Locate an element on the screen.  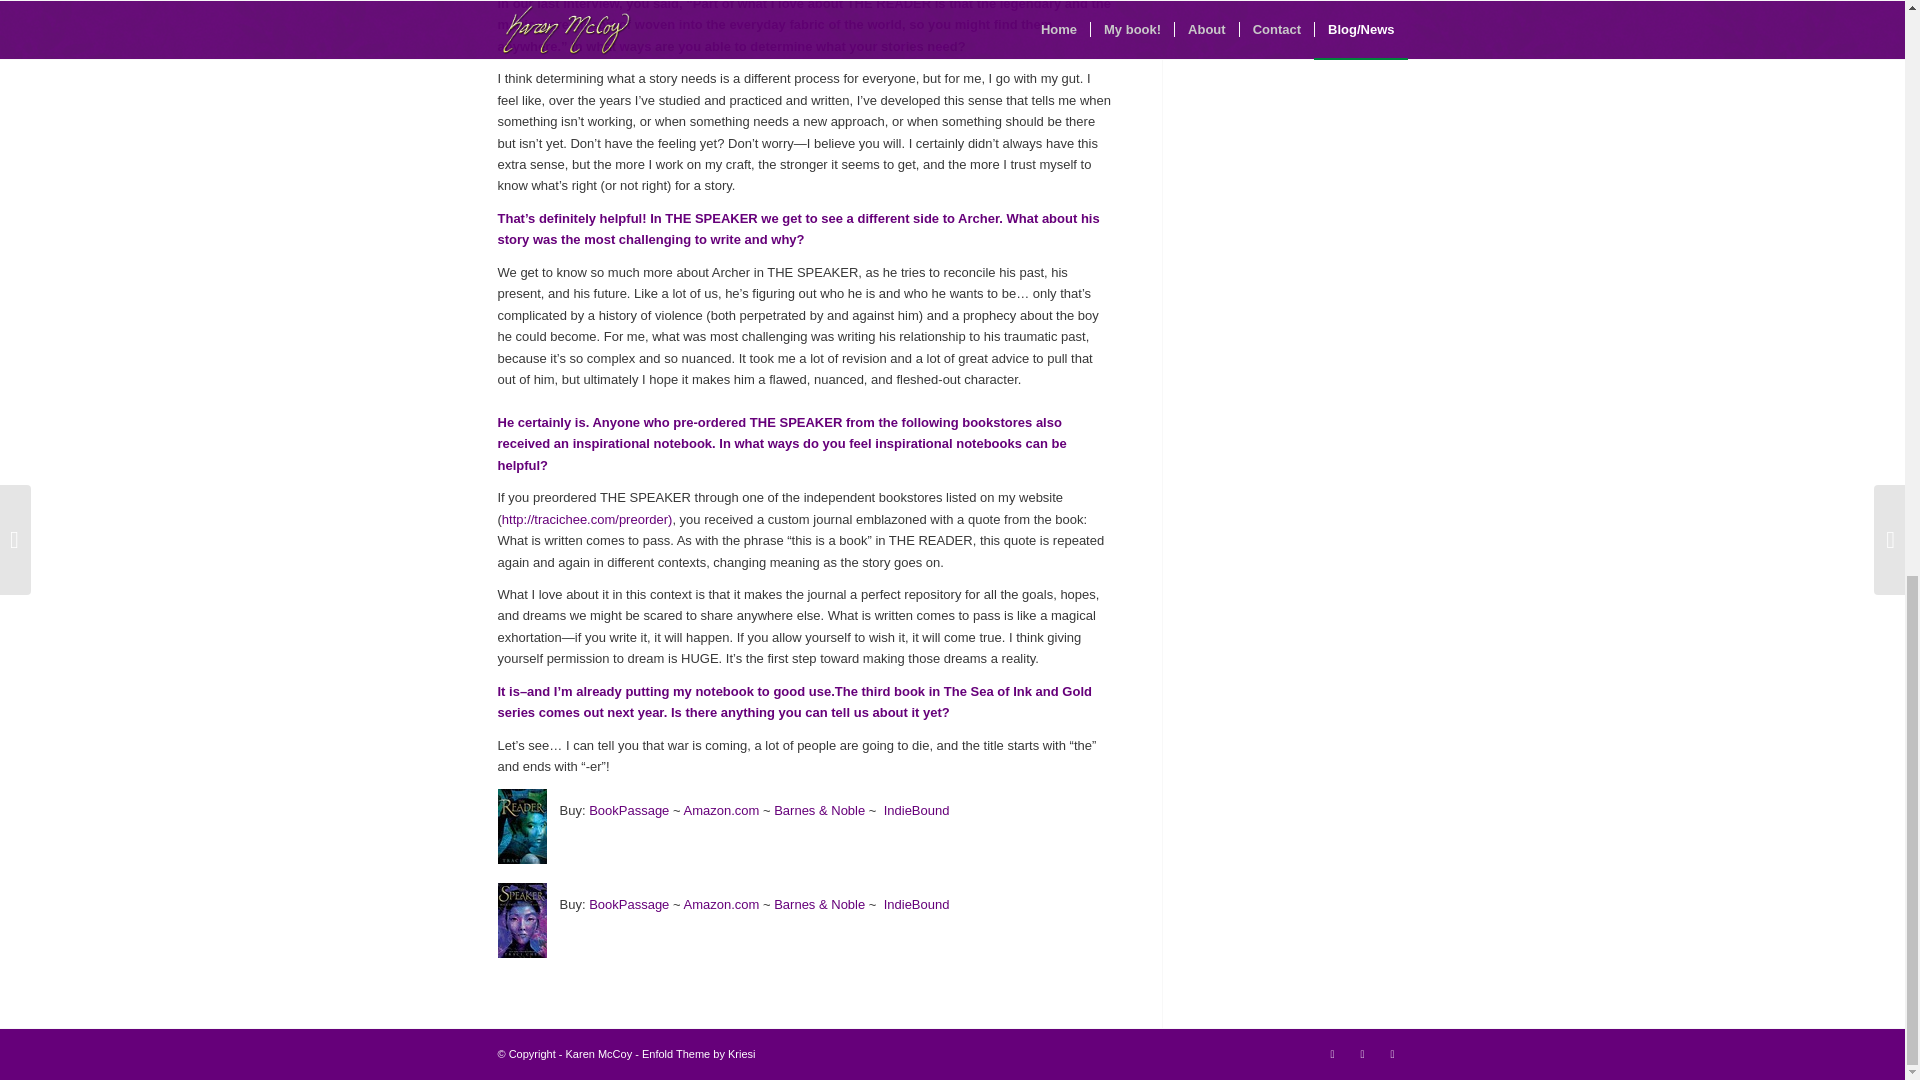
Amazon.com  is located at coordinates (722, 810).